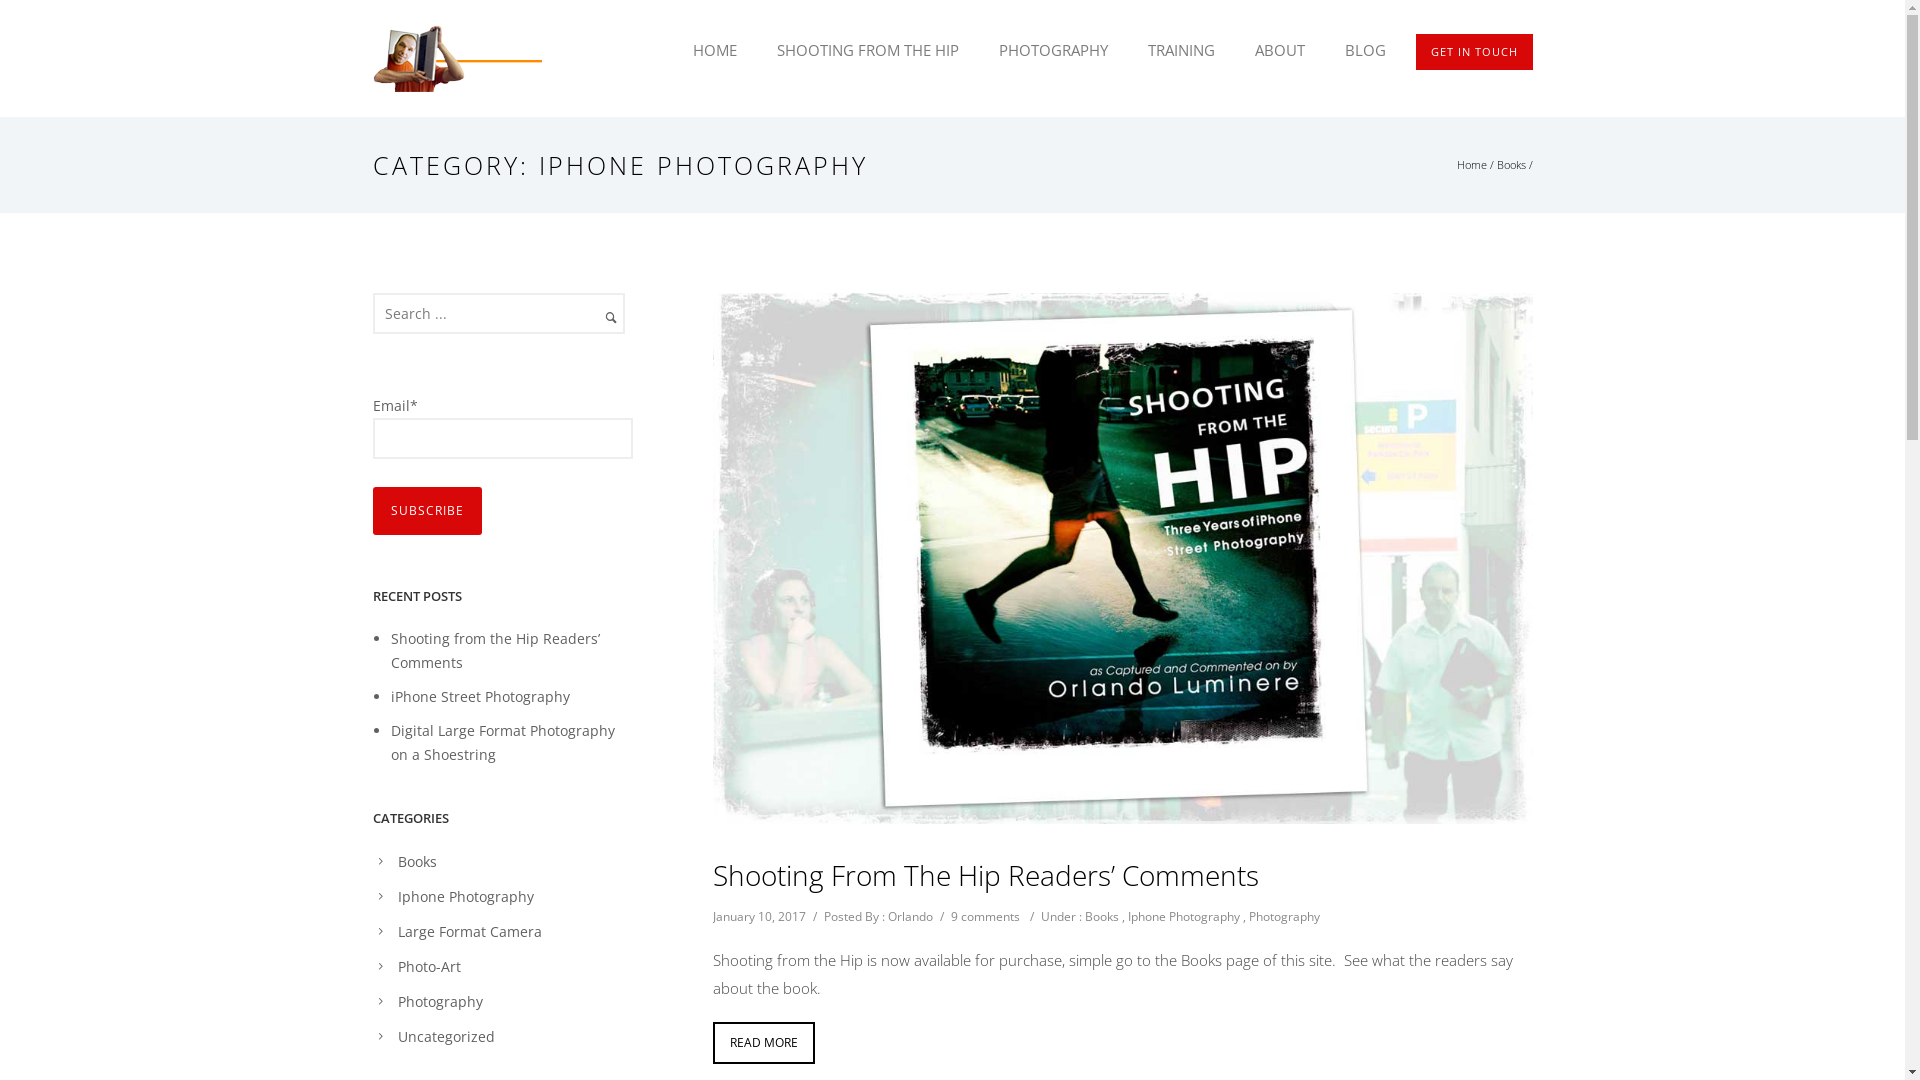  I want to click on iPhone Street Photography, so click(480, 696).